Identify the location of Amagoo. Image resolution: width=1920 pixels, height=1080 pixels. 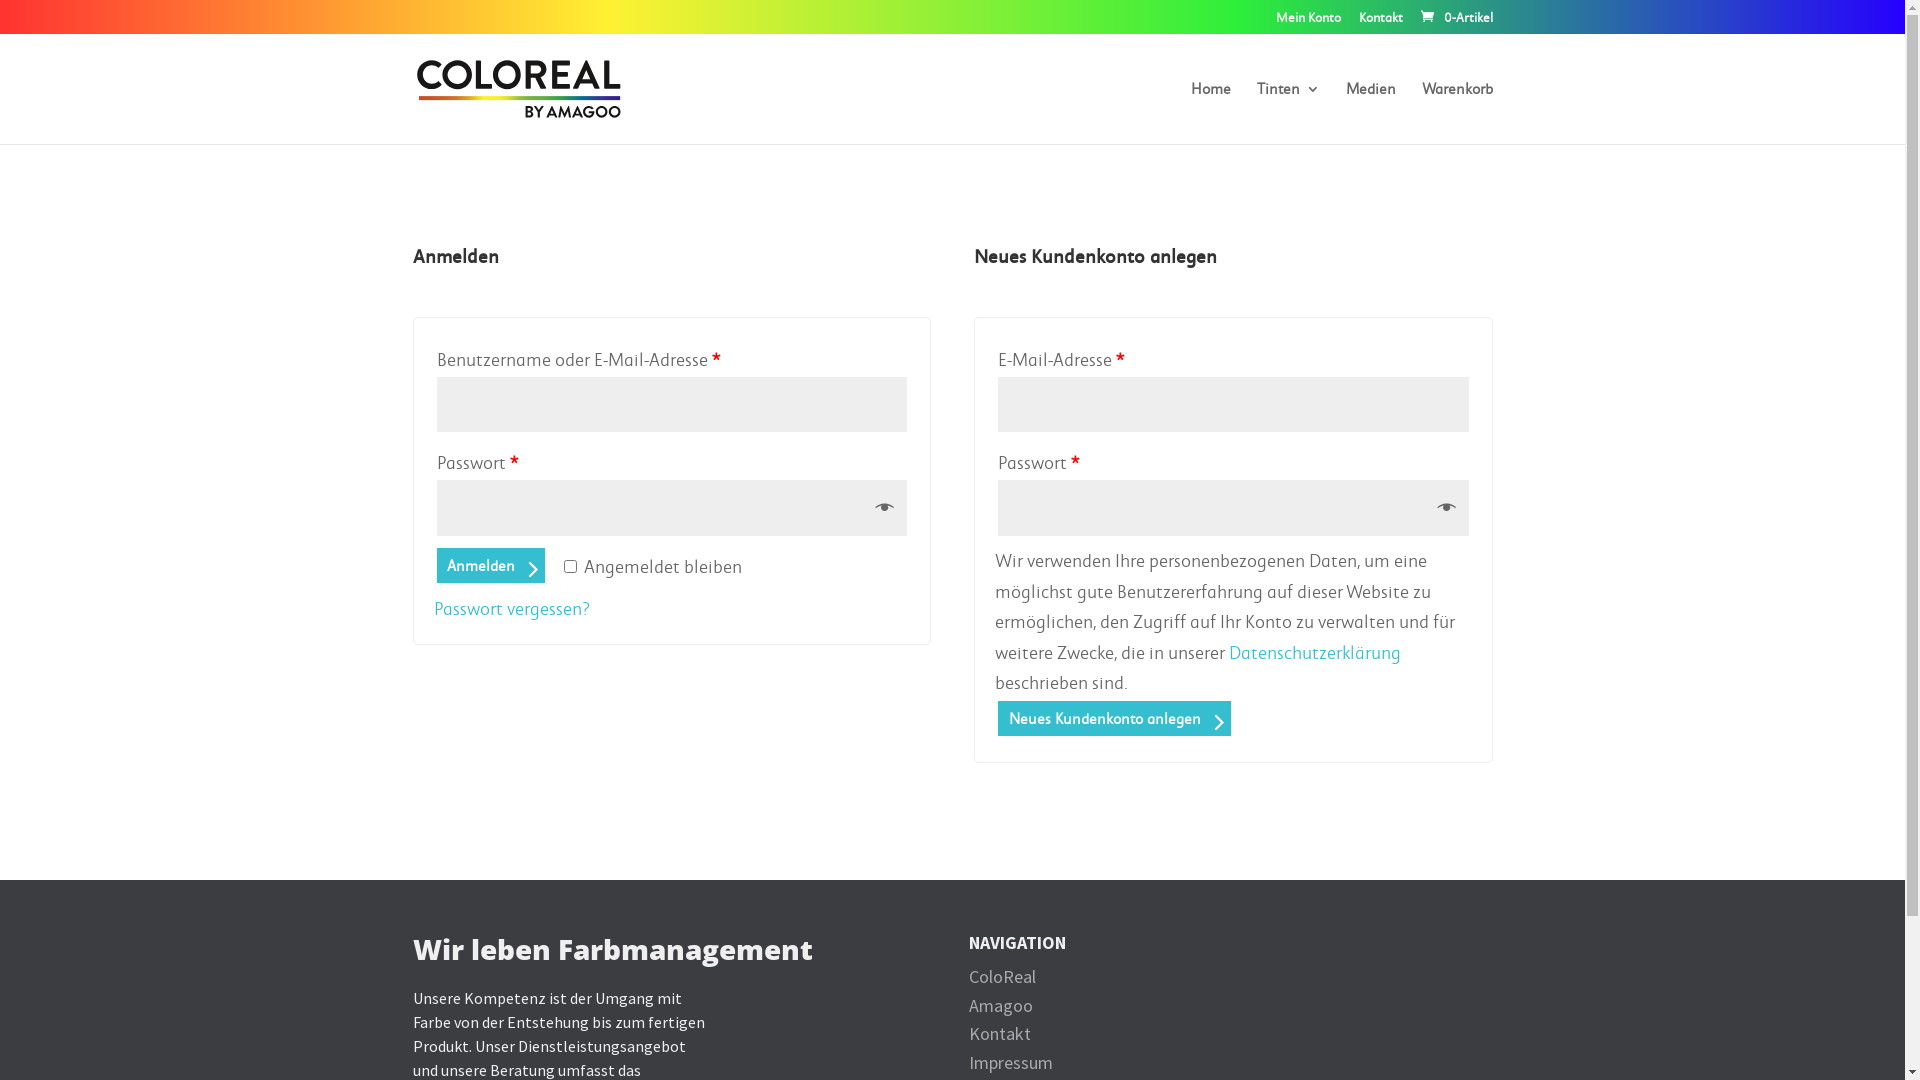
(1000, 1006).